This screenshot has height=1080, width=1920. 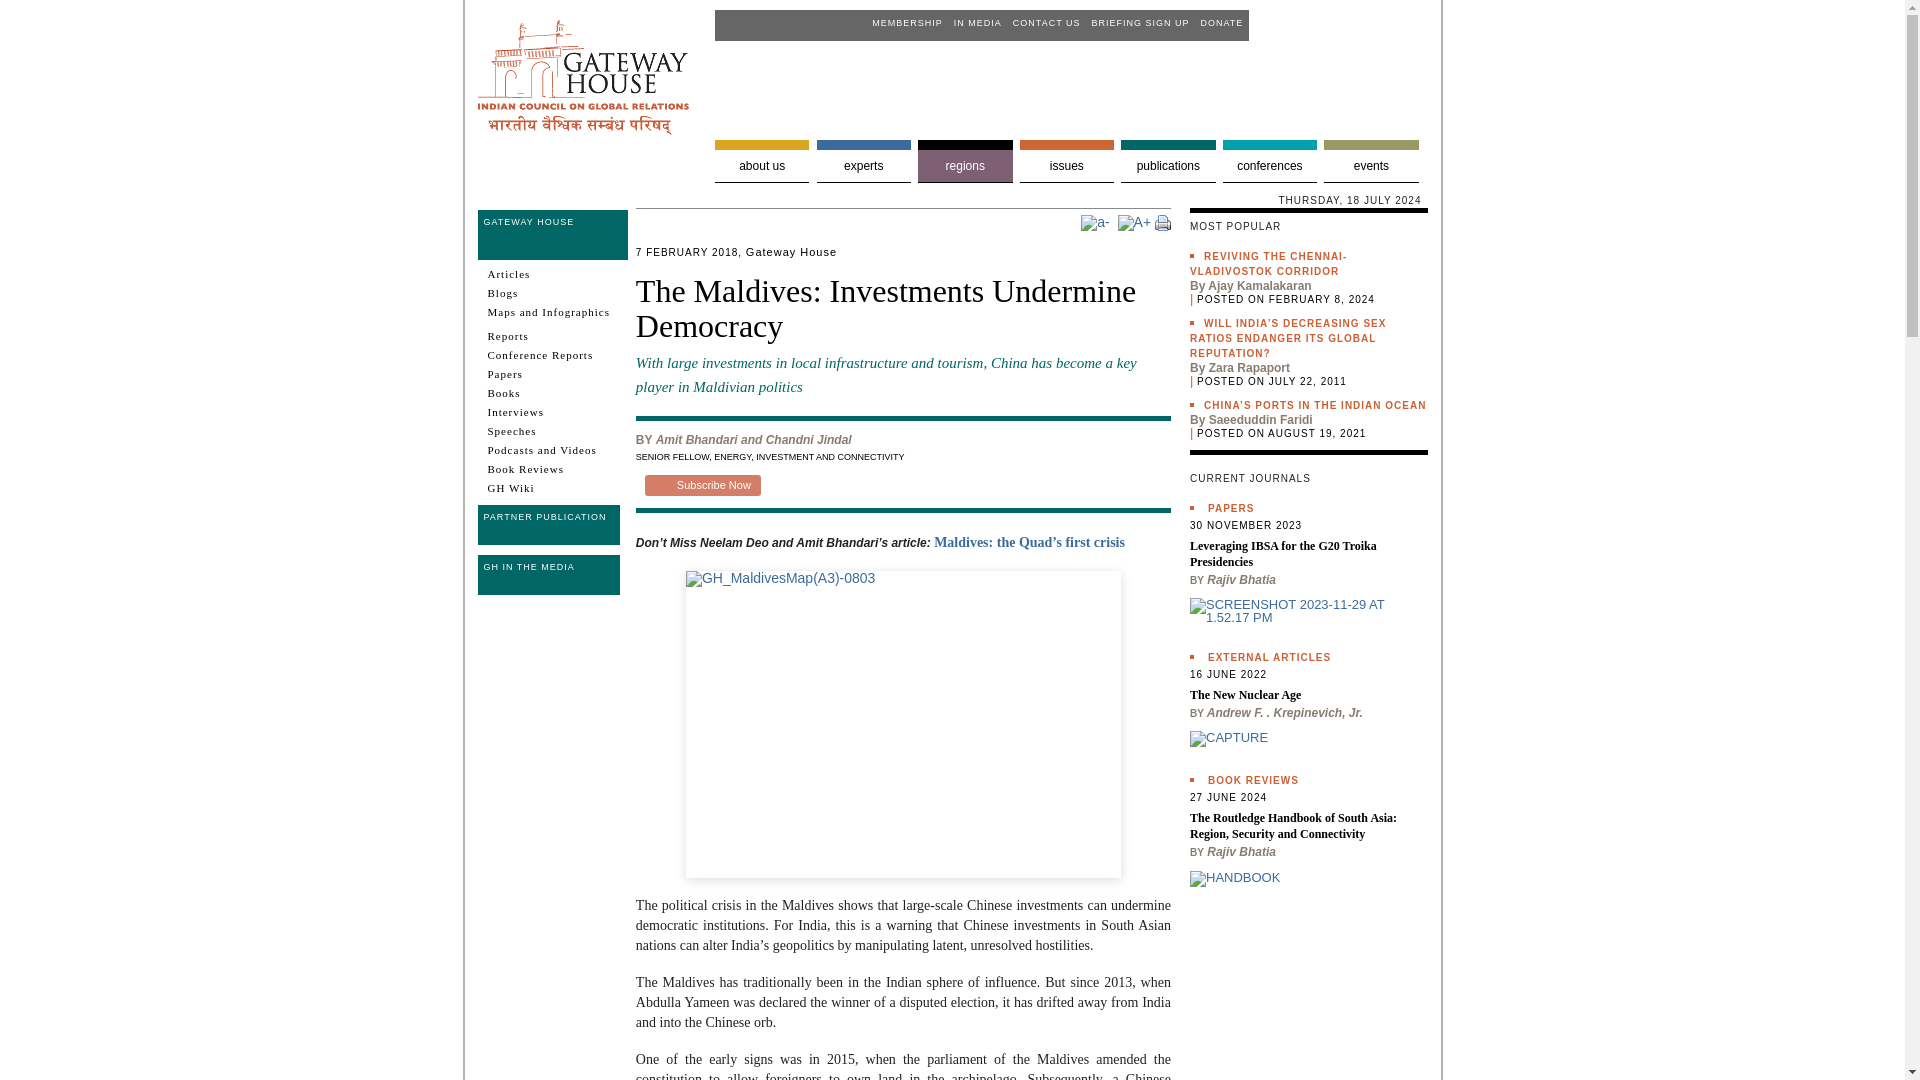 What do you see at coordinates (975, 23) in the screenshot?
I see `IN MEDIA` at bounding box center [975, 23].